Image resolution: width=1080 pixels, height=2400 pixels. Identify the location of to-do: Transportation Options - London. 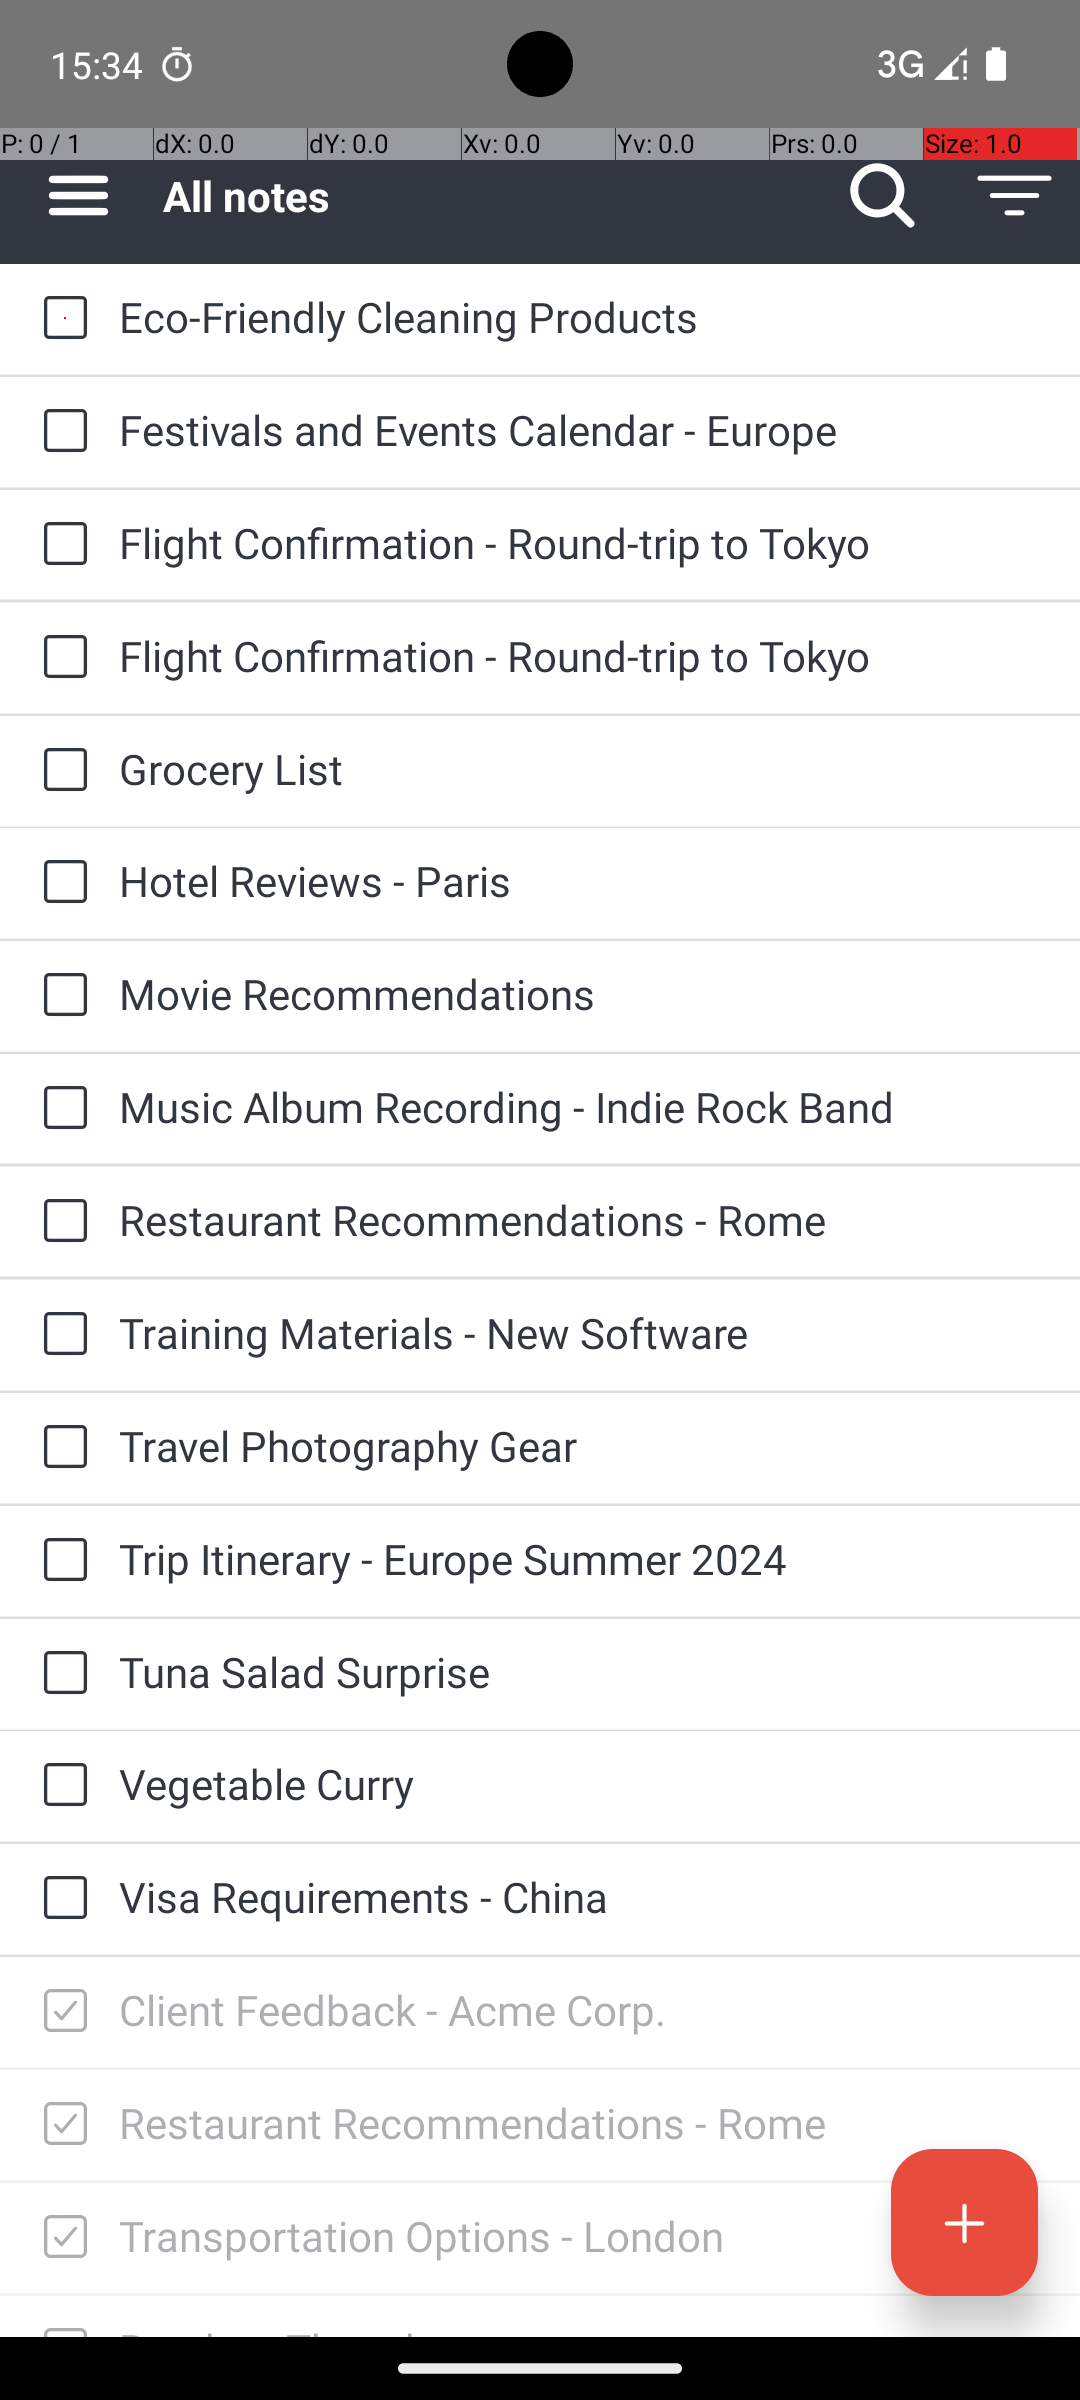
(60, 2238).